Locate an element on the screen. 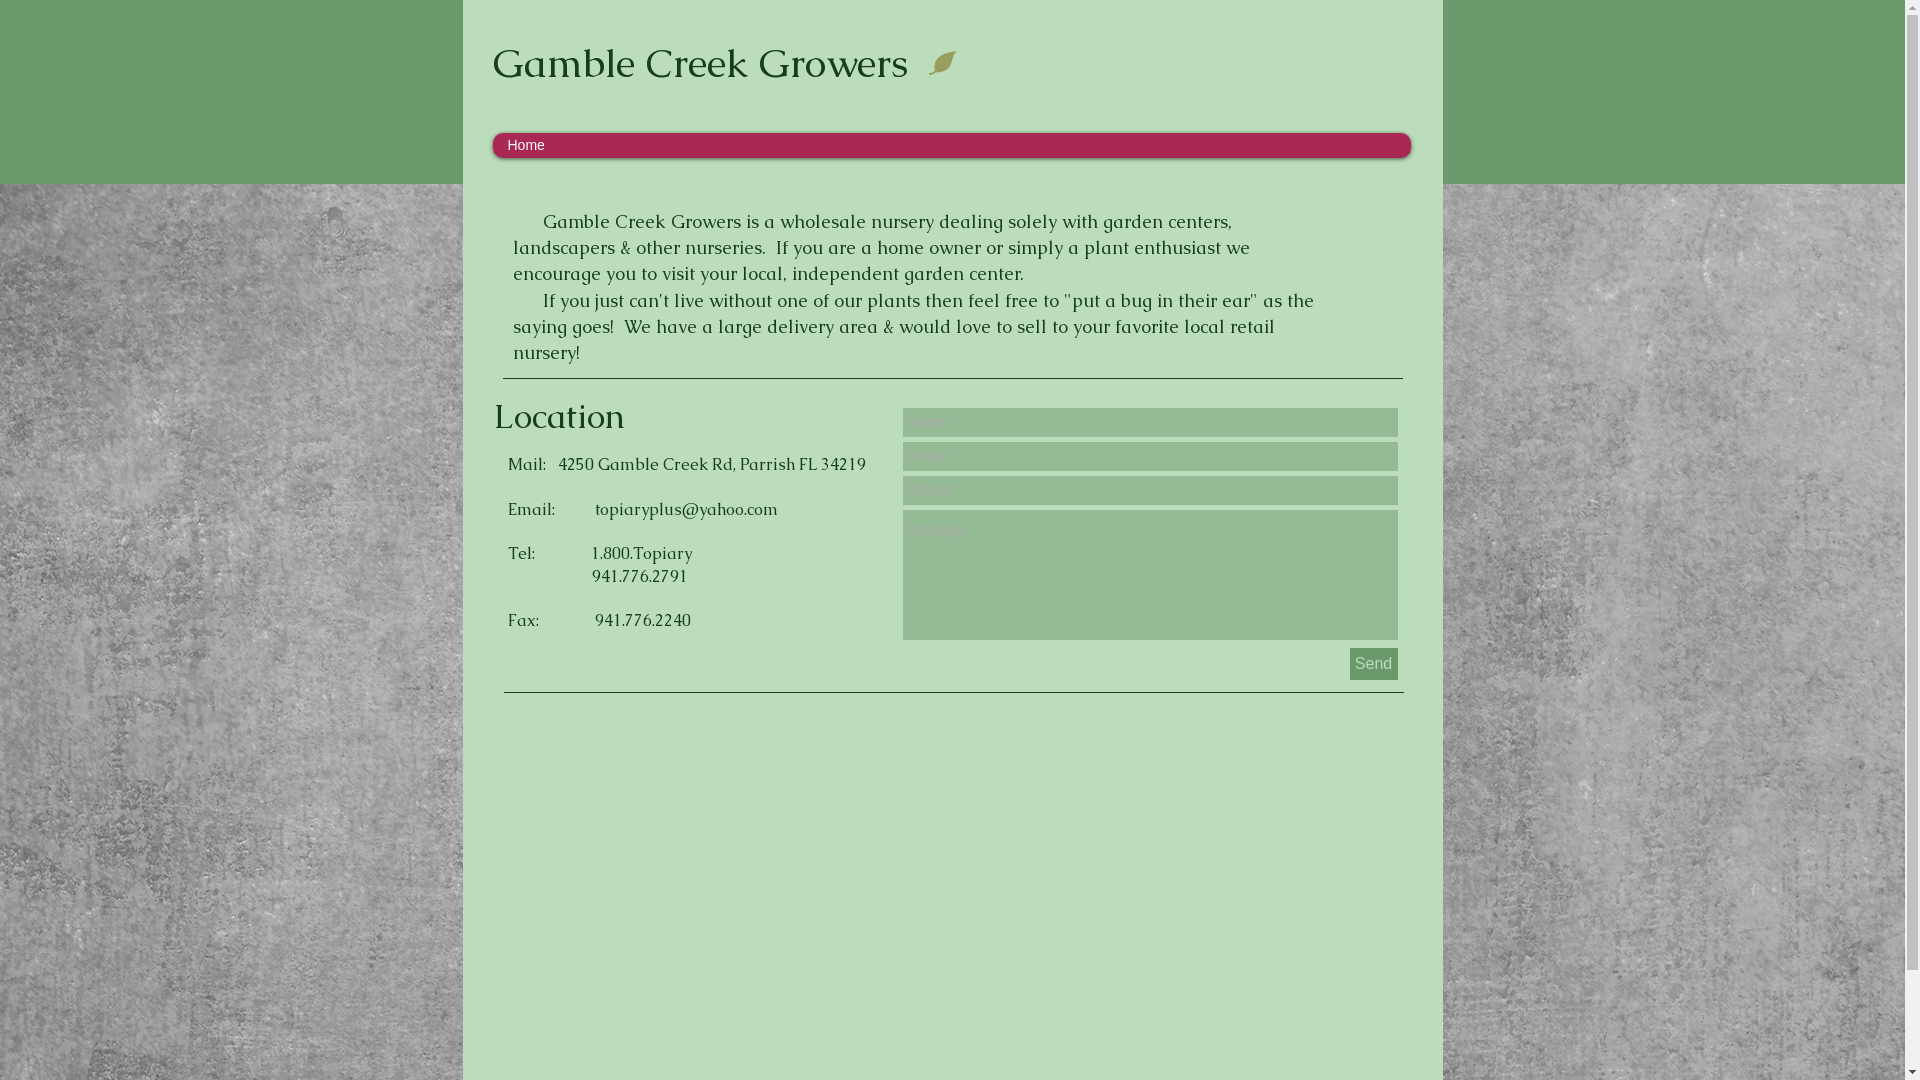  topiaryplus@yahoo.com is located at coordinates (686, 508).